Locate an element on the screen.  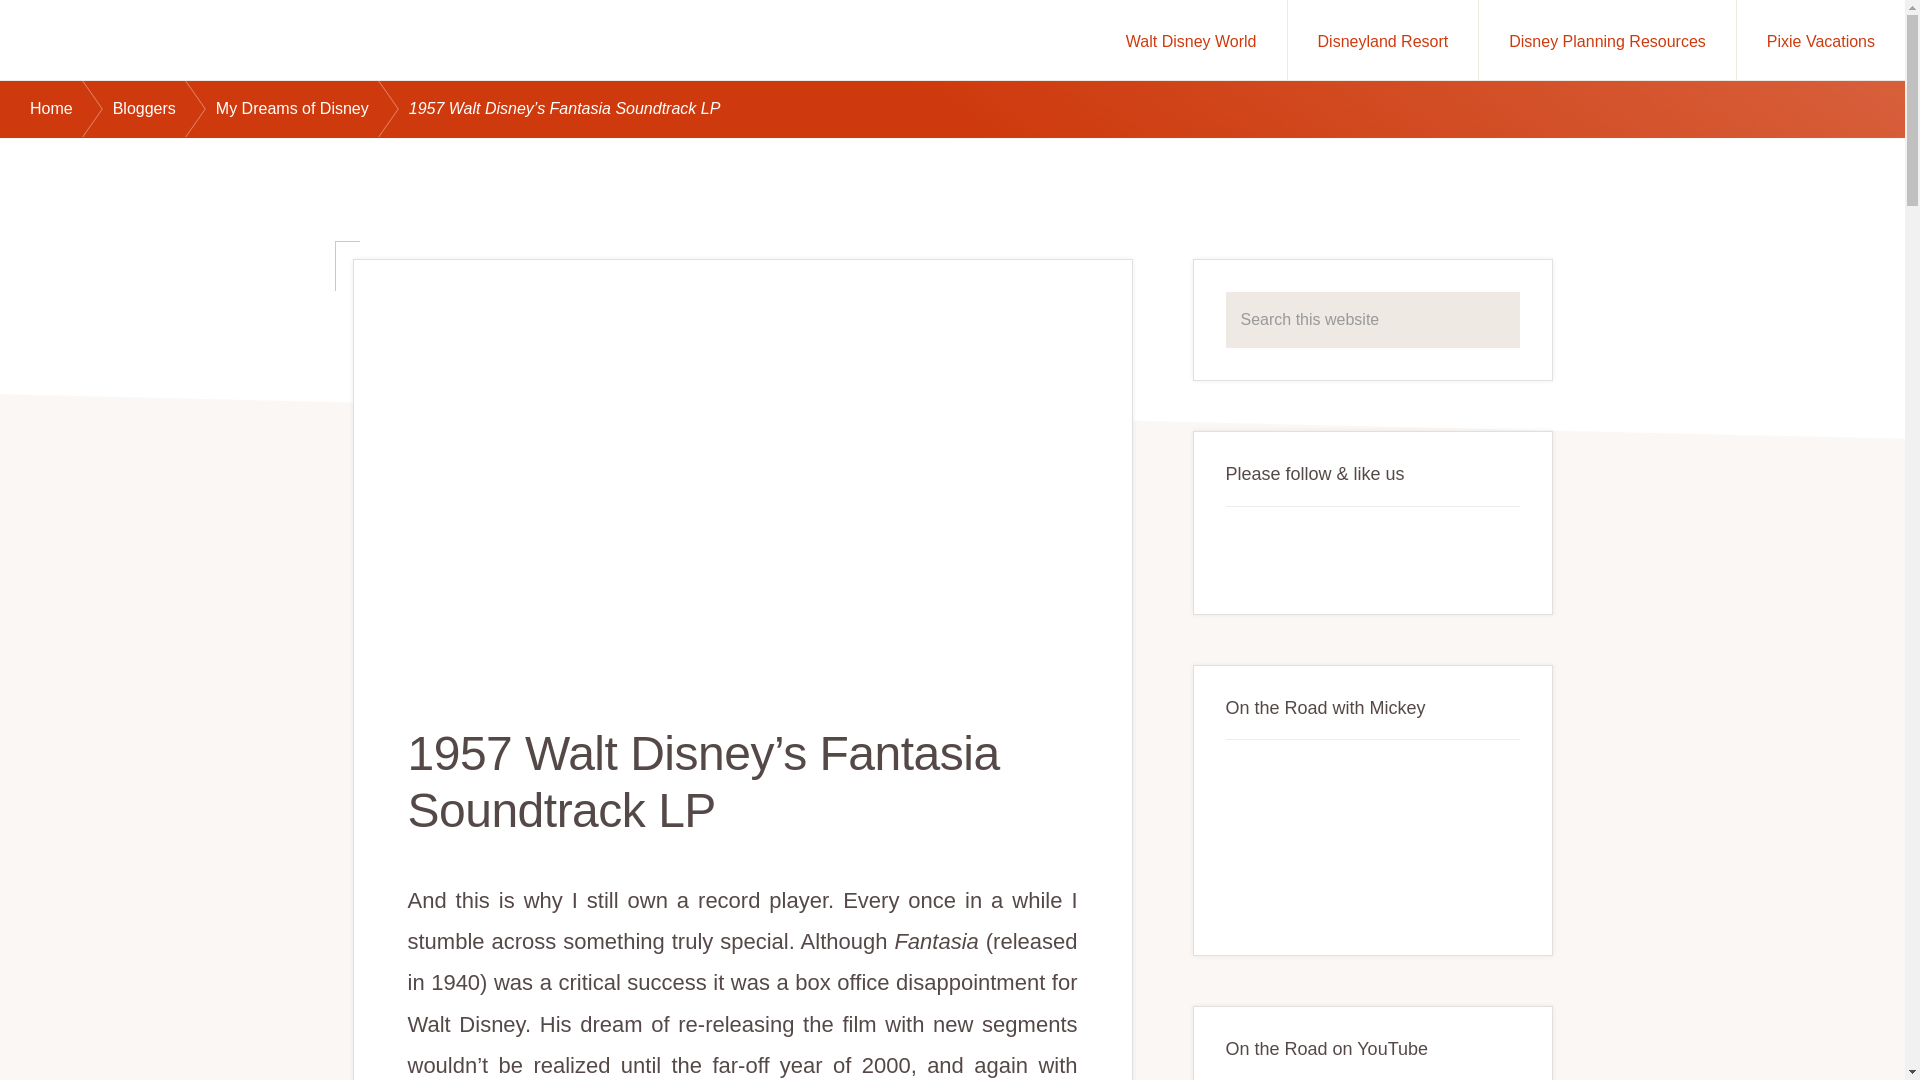
YouTube is located at coordinates (1294, 551).